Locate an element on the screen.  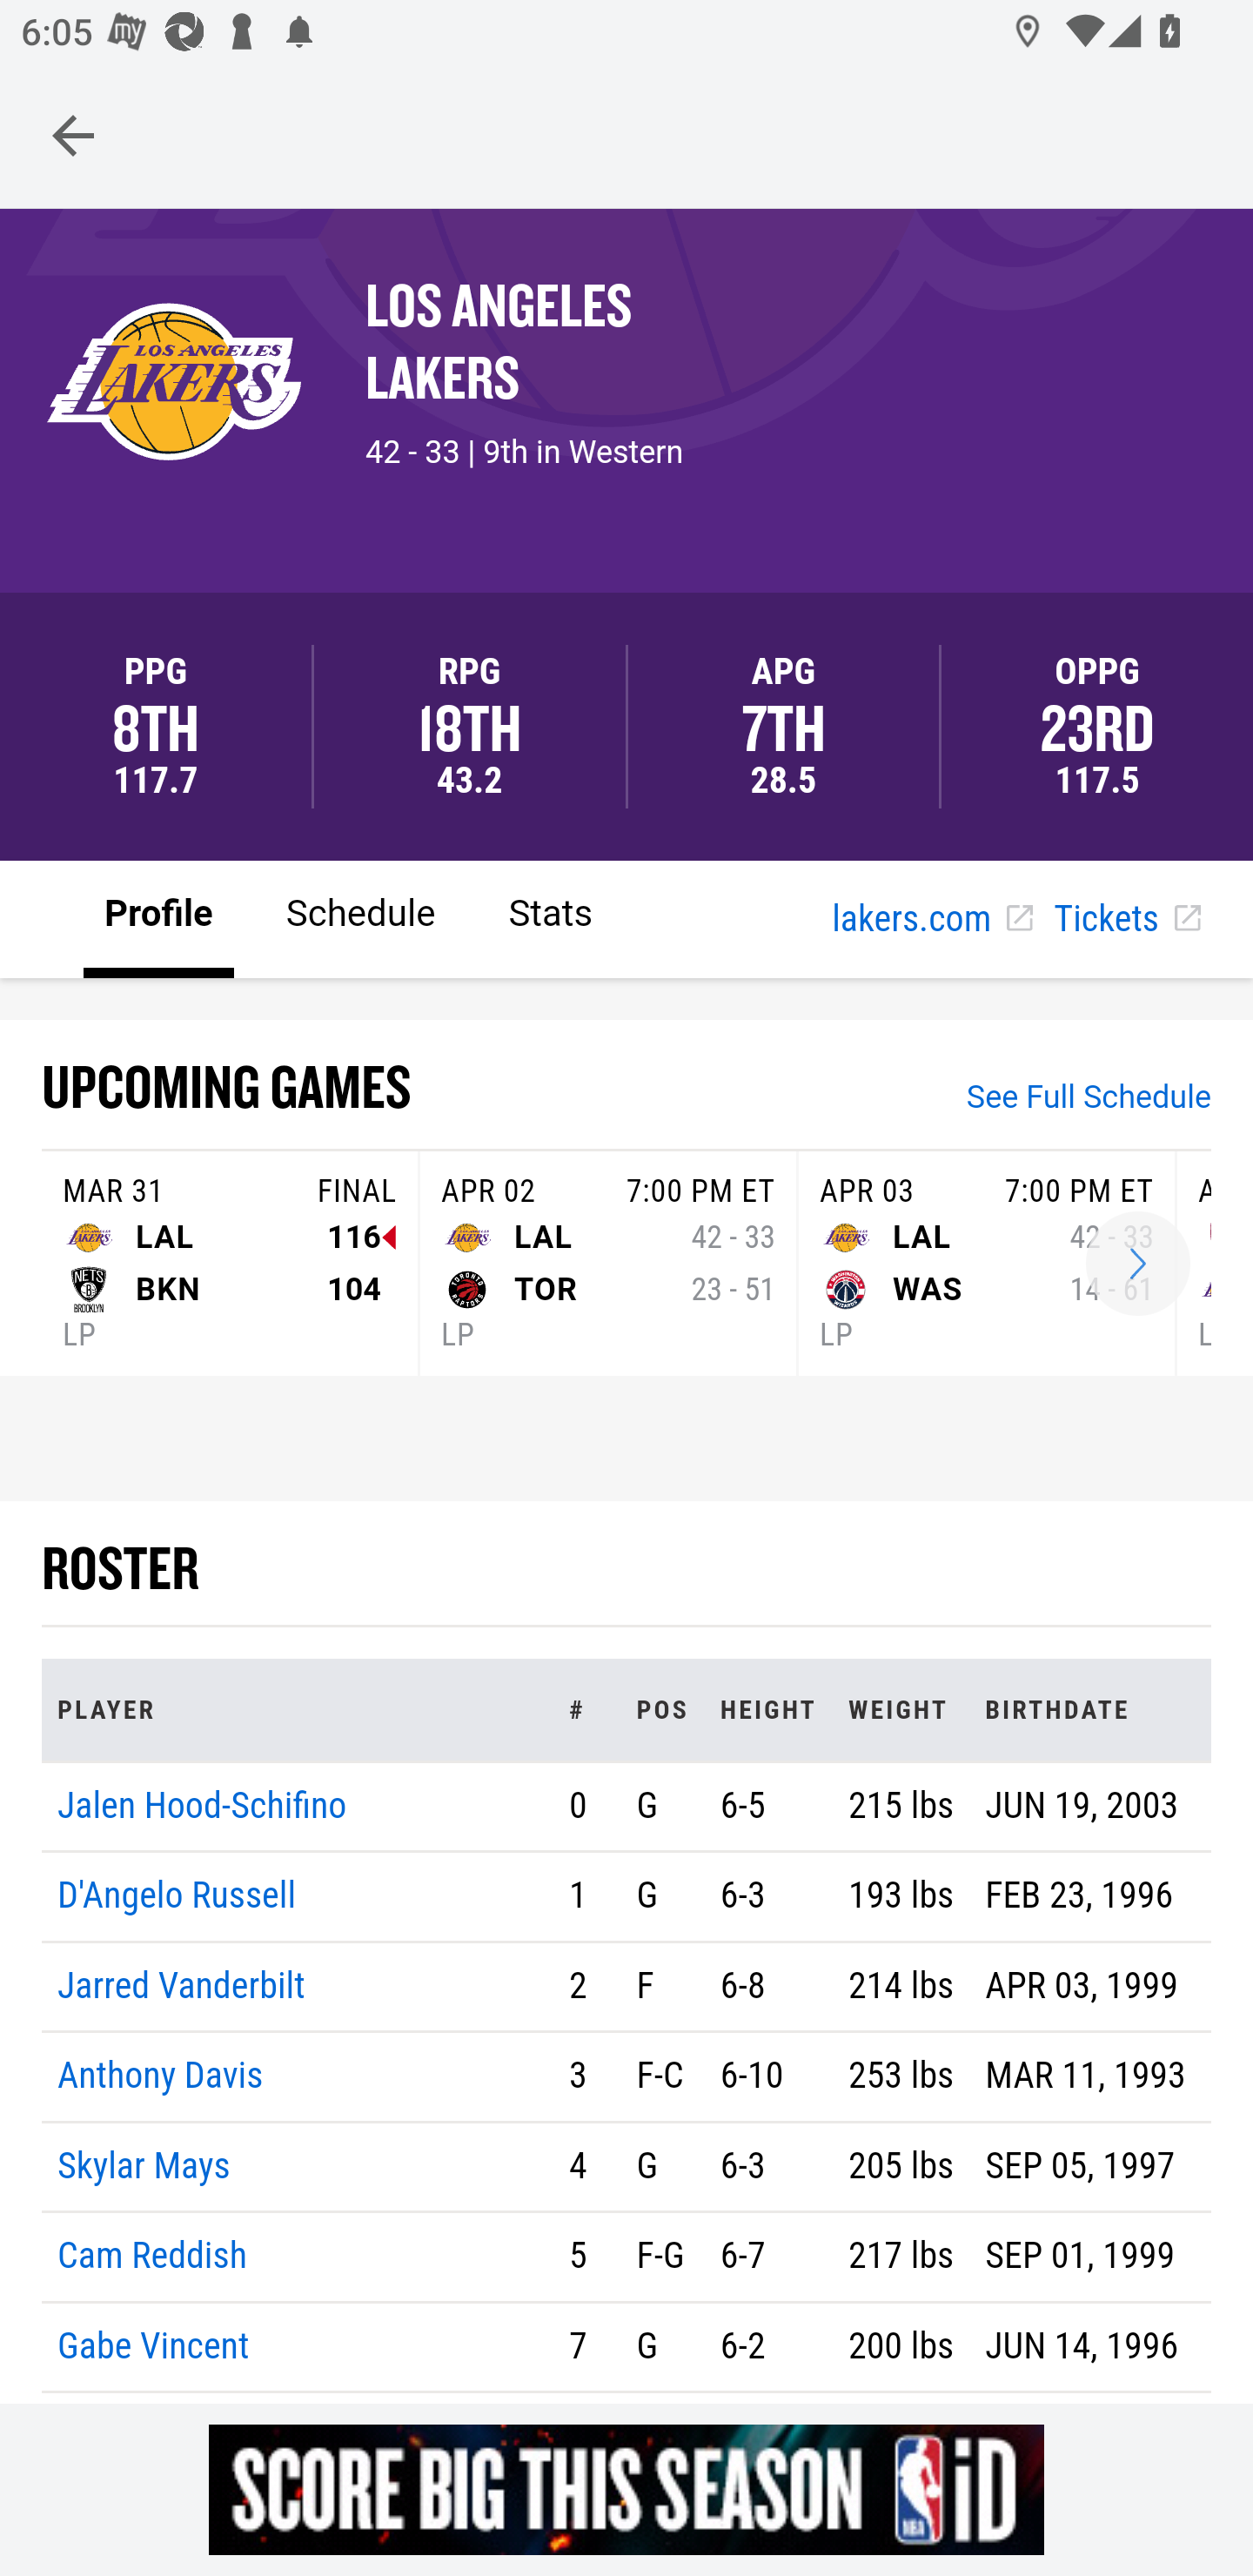
Navigate up is located at coordinates (73, 135).